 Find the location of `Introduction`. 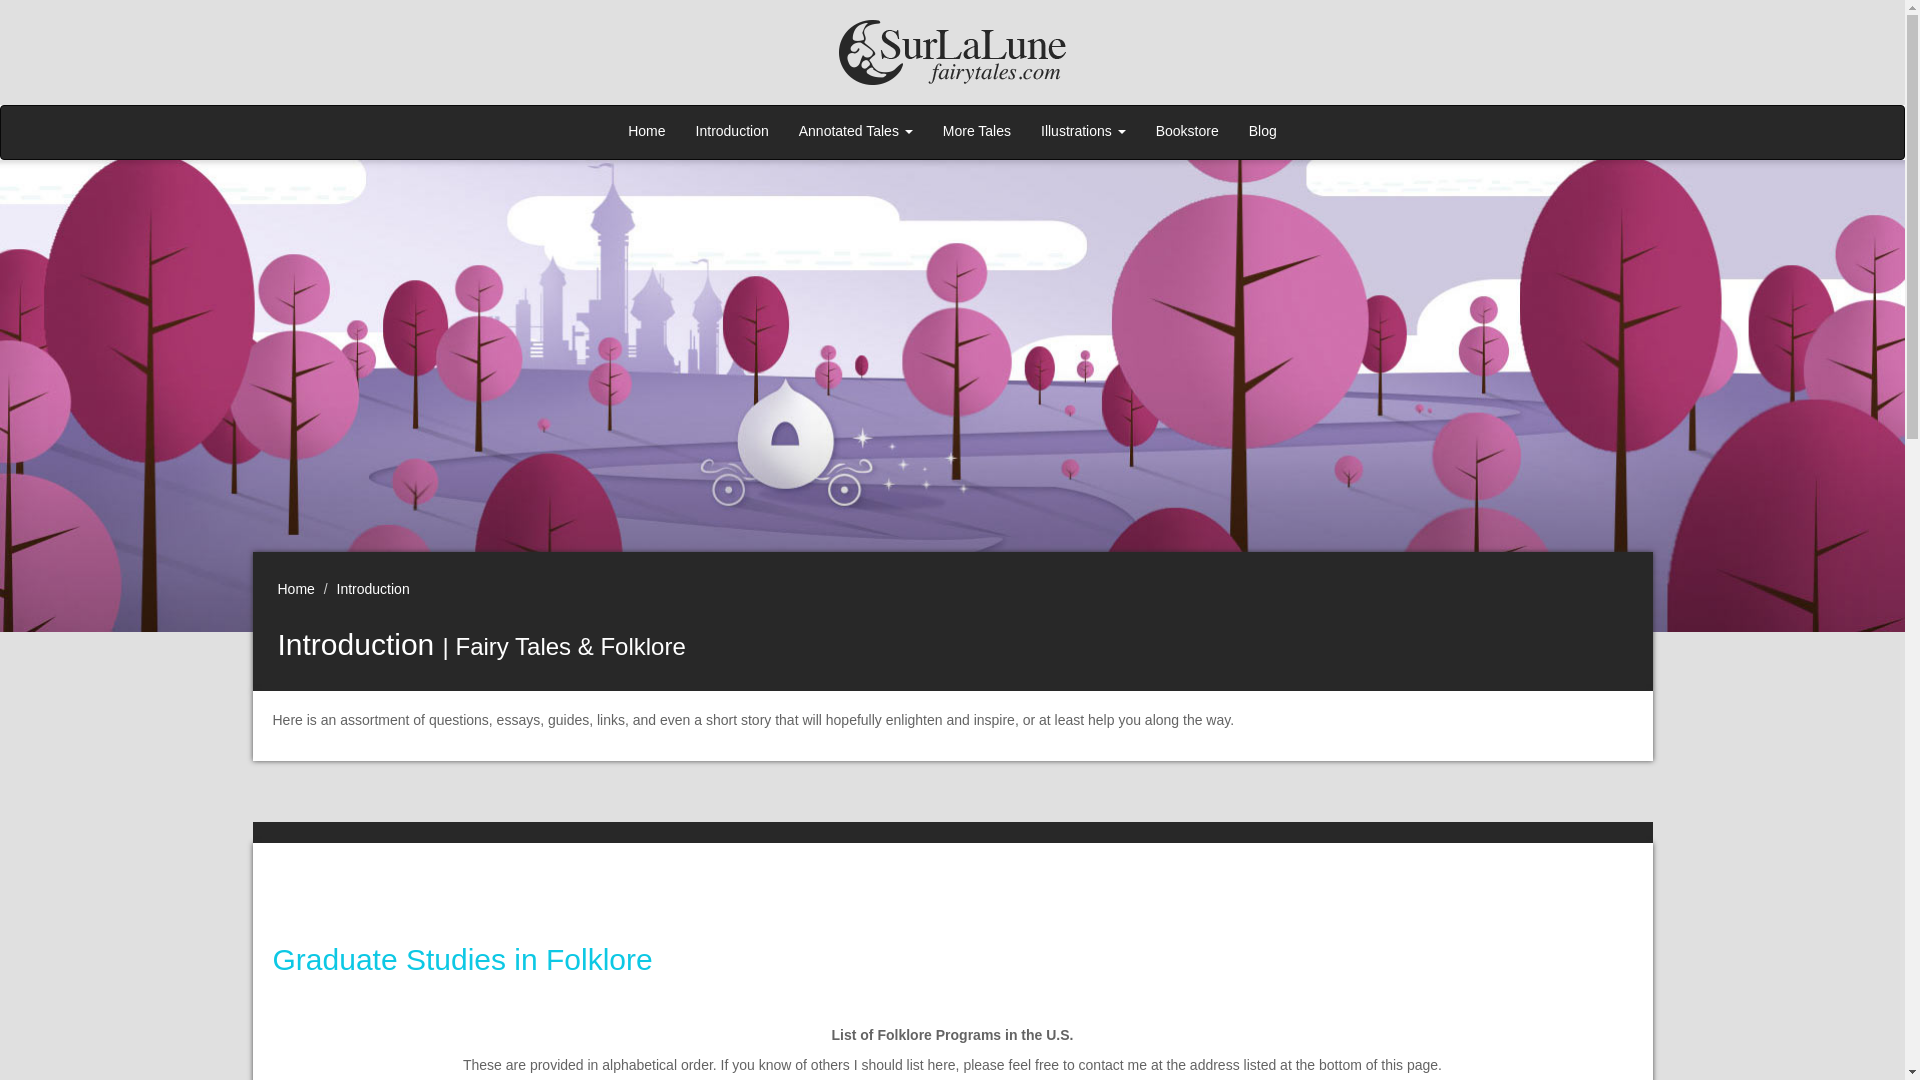

Introduction is located at coordinates (732, 132).